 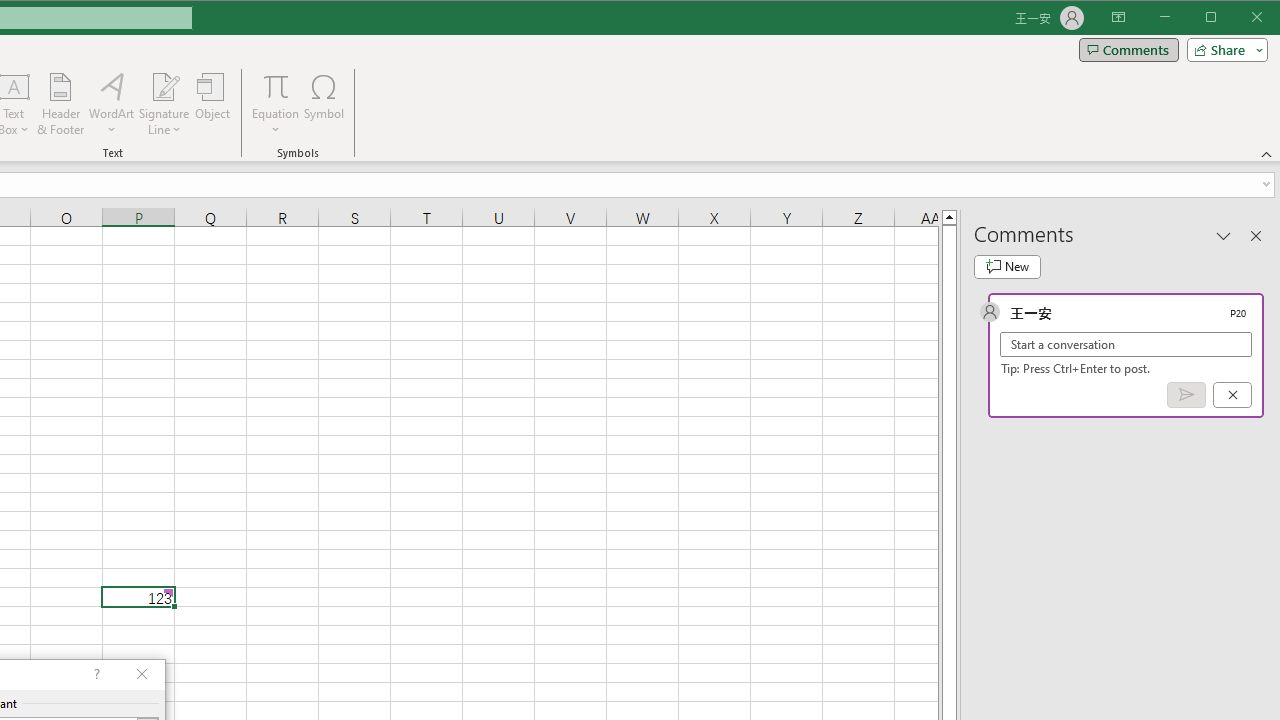 I want to click on Object..., so click(x=213, y=104).